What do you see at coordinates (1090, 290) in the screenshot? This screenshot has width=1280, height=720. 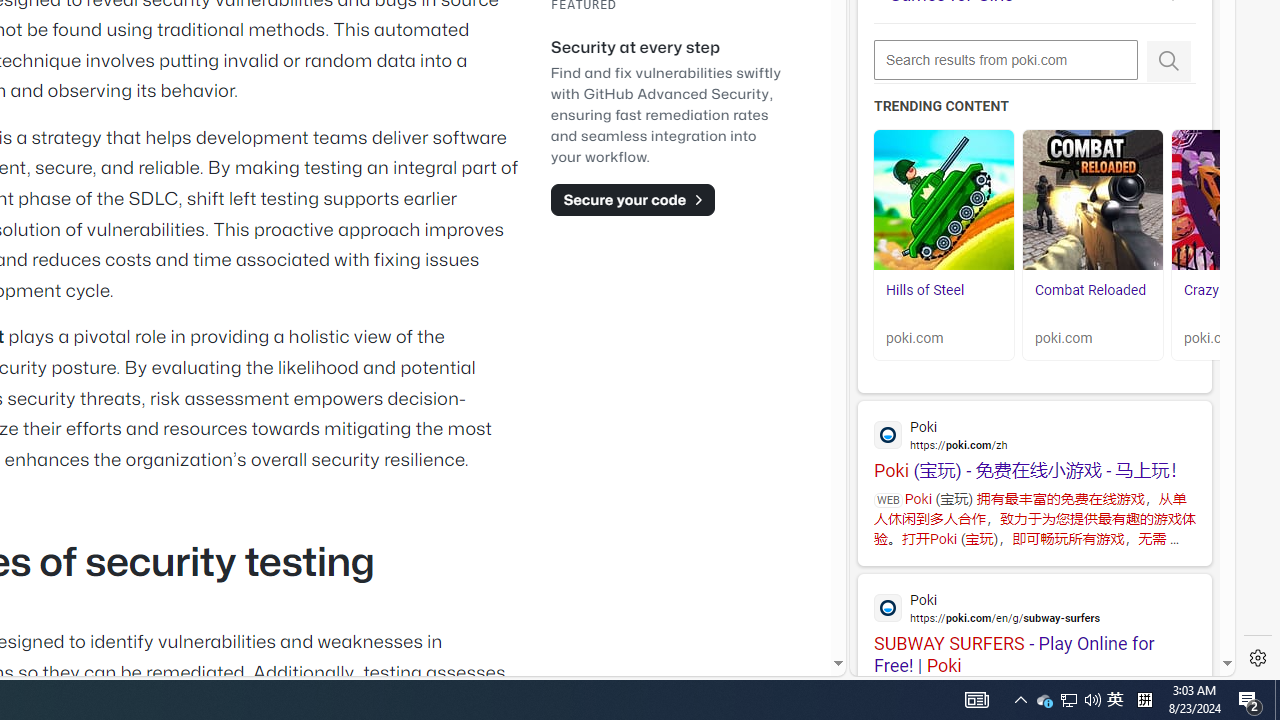 I see `Combat Reloaded` at bounding box center [1090, 290].